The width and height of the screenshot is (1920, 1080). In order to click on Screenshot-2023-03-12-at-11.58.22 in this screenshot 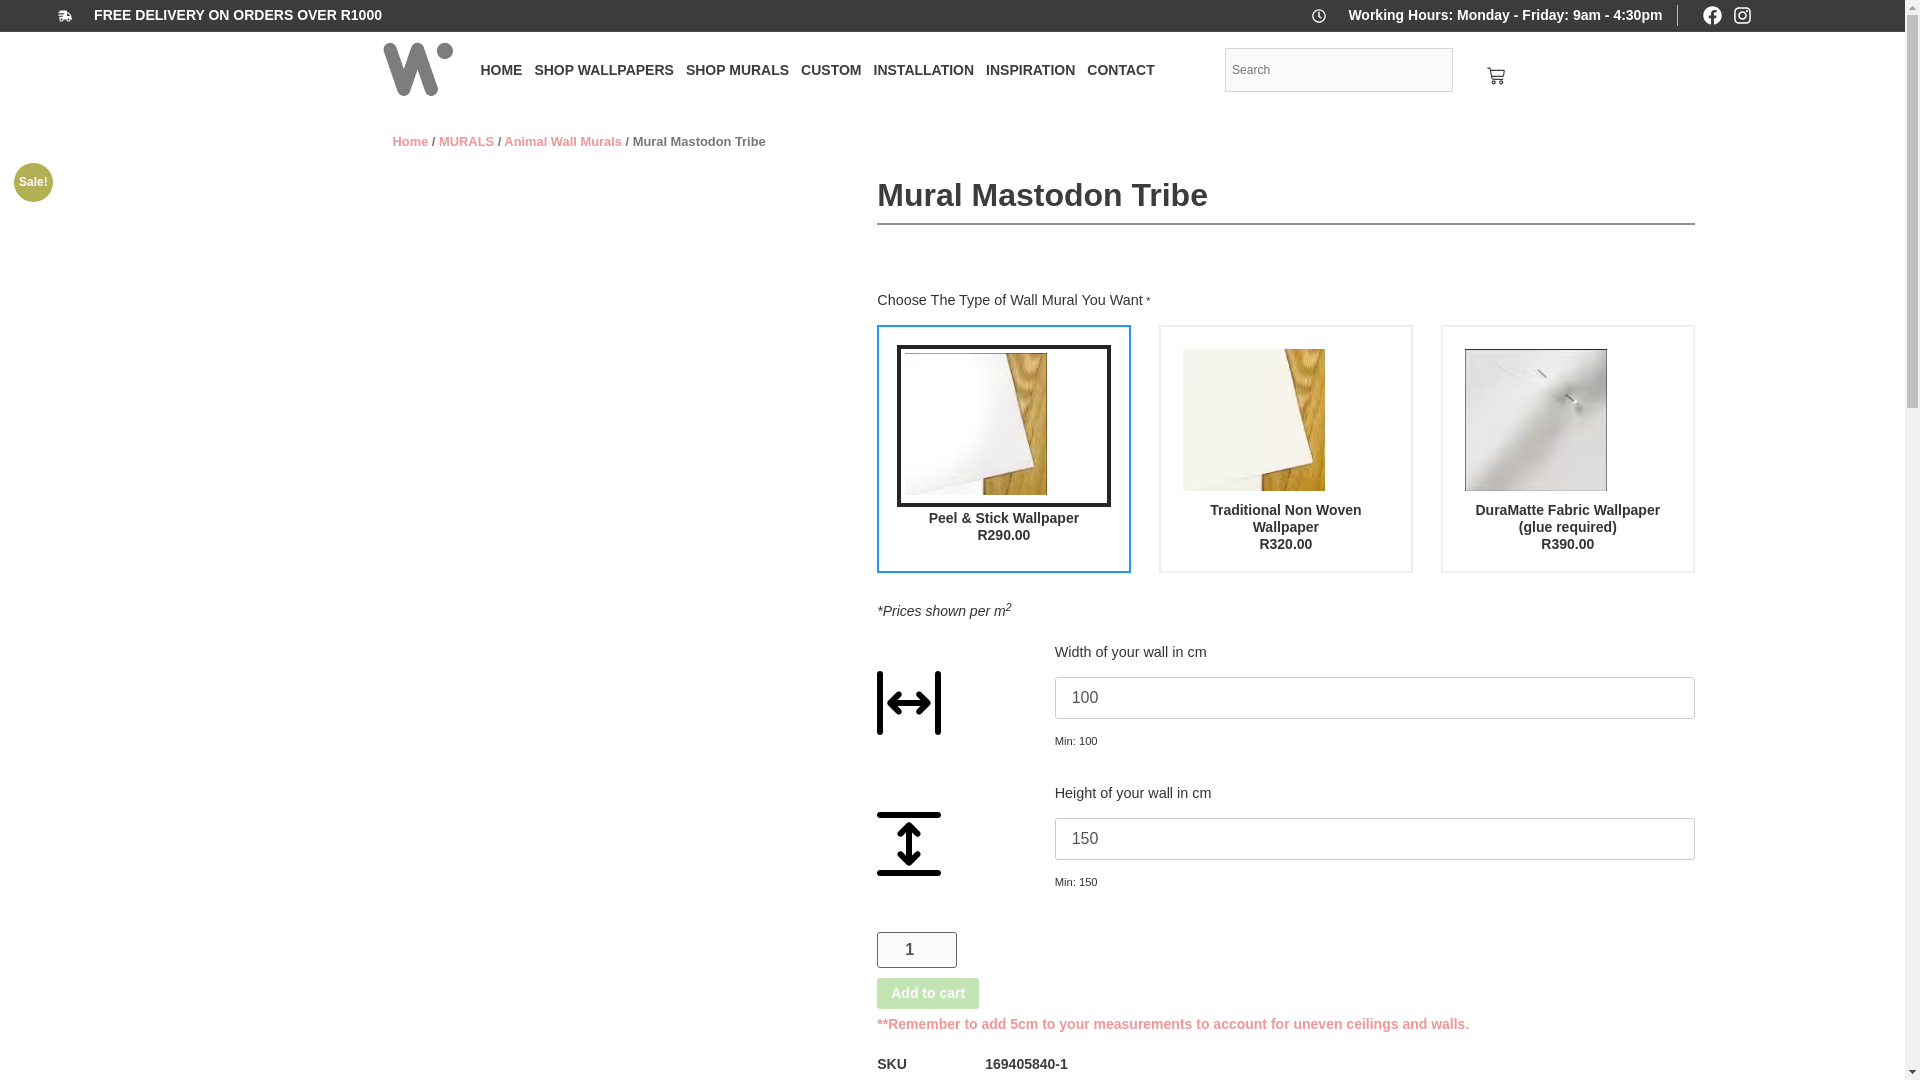, I will do `click(1002, 425)`.